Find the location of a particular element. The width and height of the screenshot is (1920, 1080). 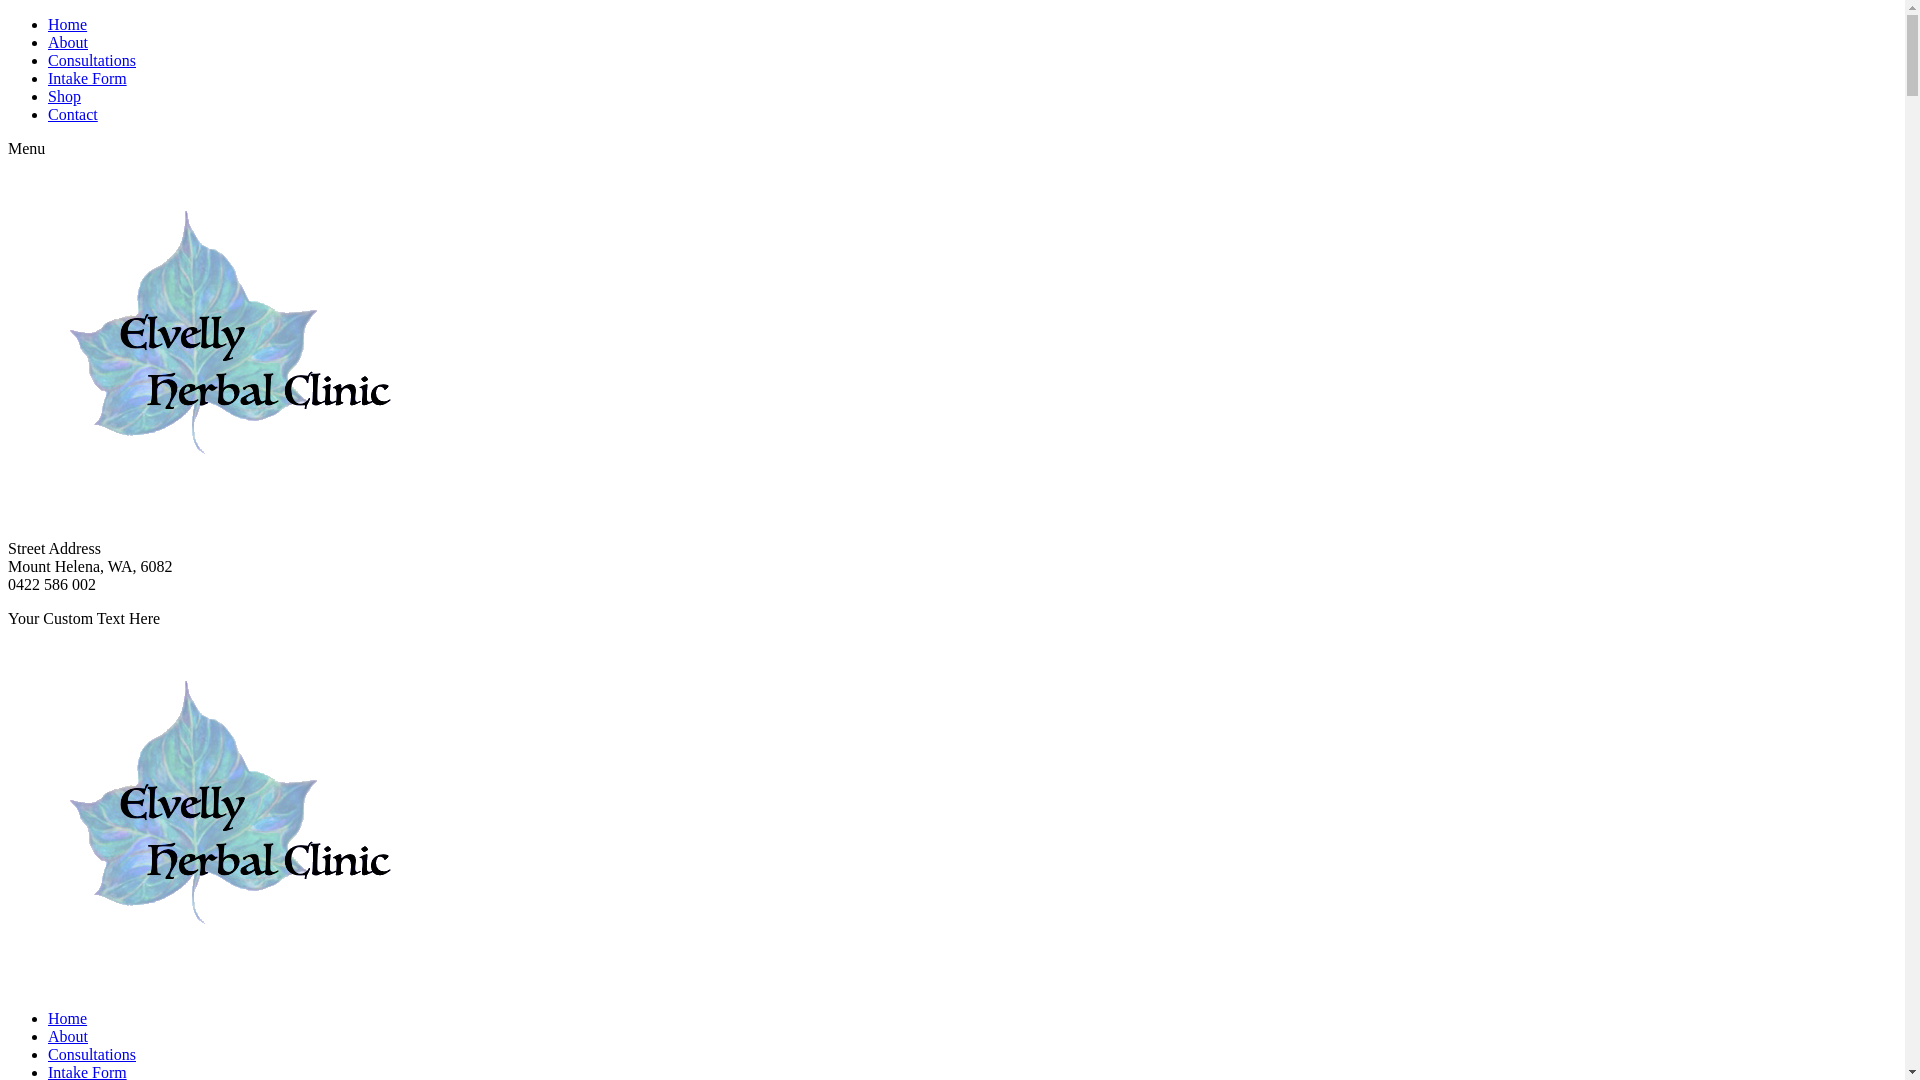

Intake Form is located at coordinates (88, 78).